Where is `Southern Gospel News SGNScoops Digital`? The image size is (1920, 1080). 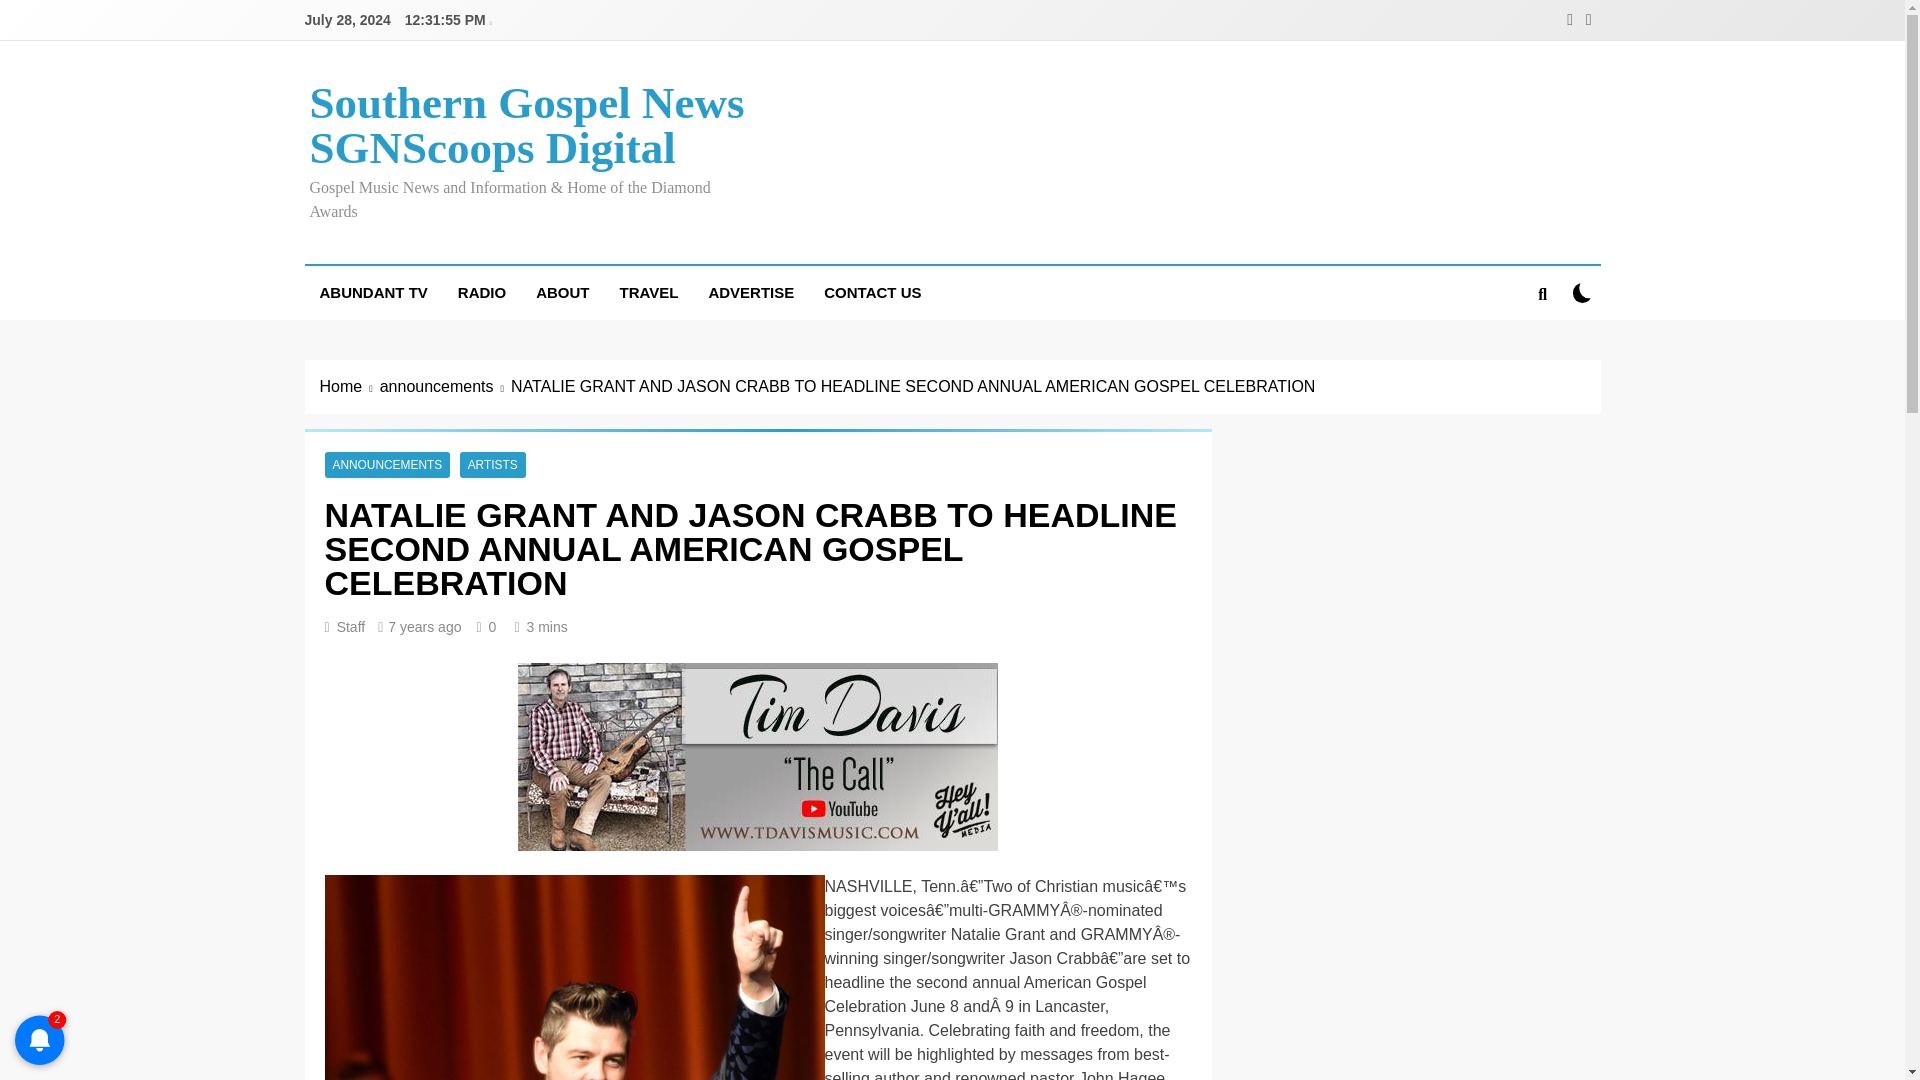 Southern Gospel News SGNScoops Digital is located at coordinates (526, 124).